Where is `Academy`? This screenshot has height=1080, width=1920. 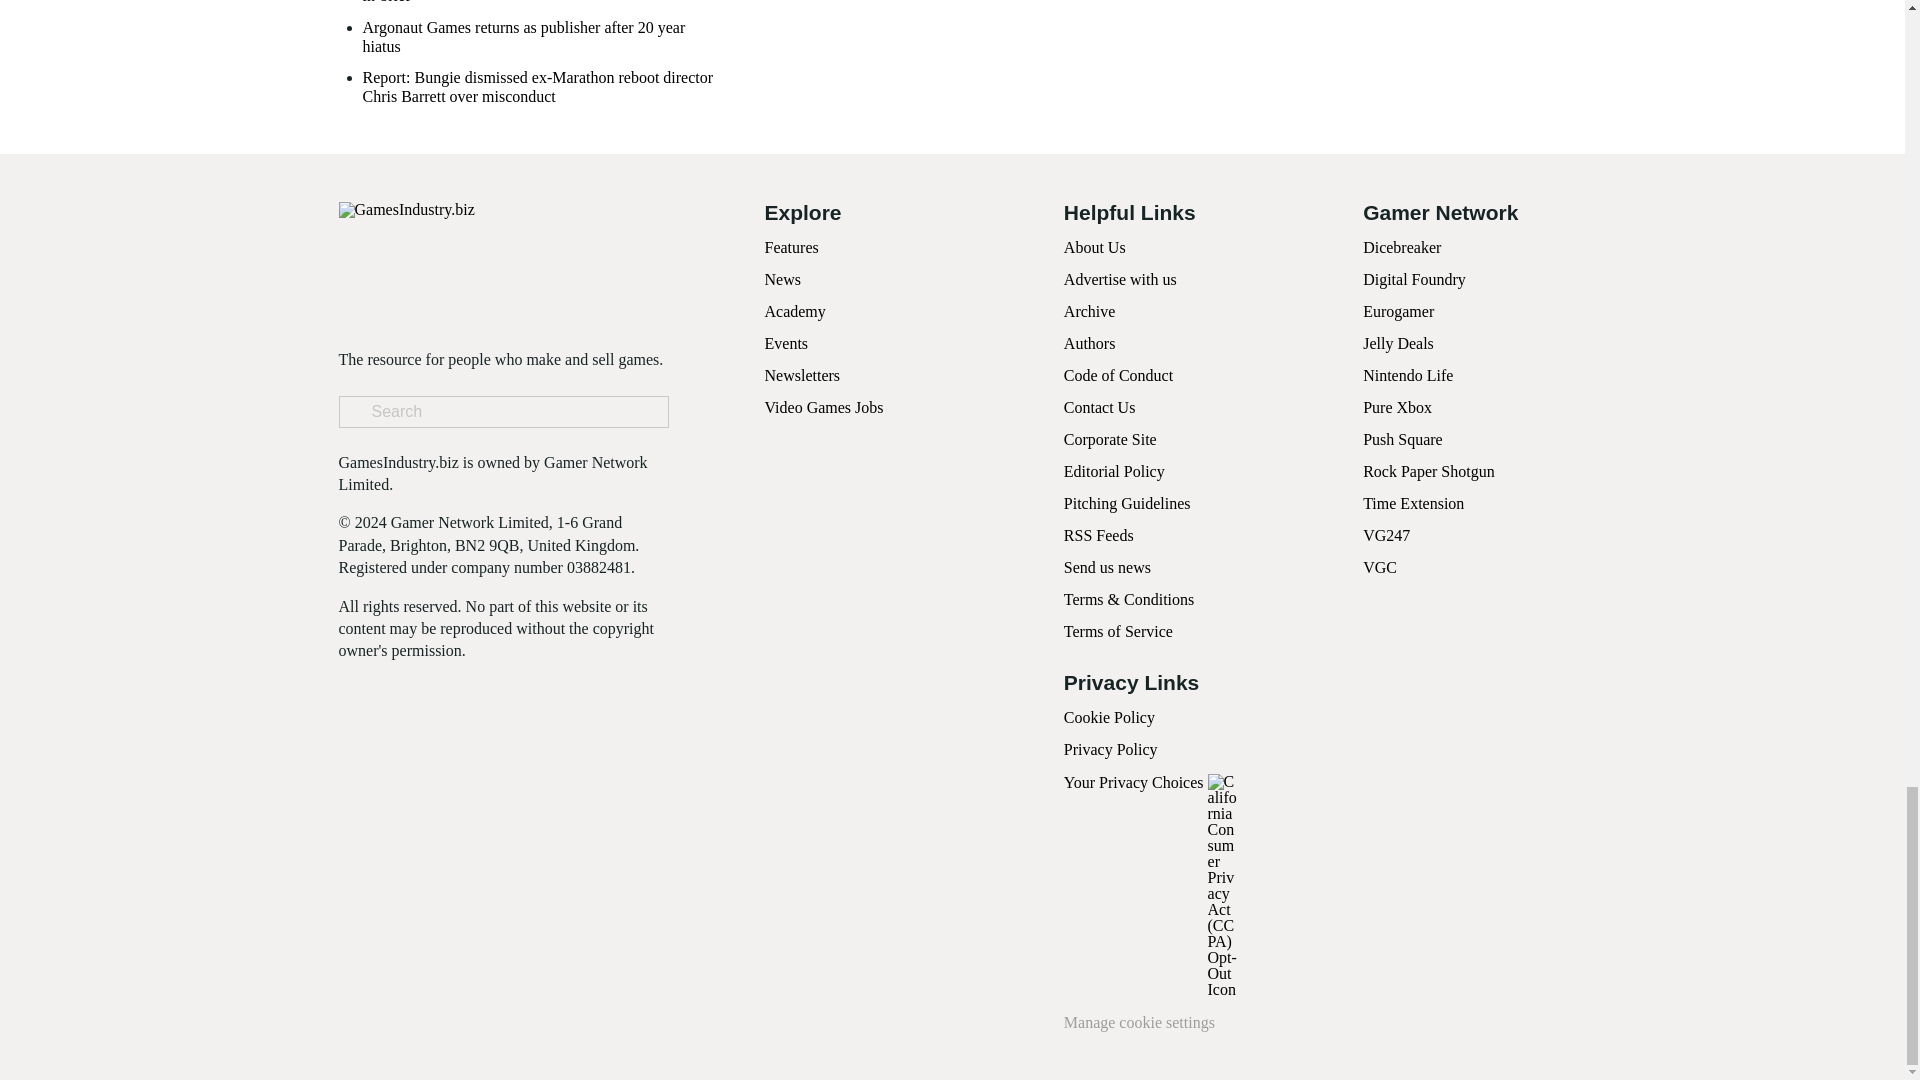 Academy is located at coordinates (794, 311).